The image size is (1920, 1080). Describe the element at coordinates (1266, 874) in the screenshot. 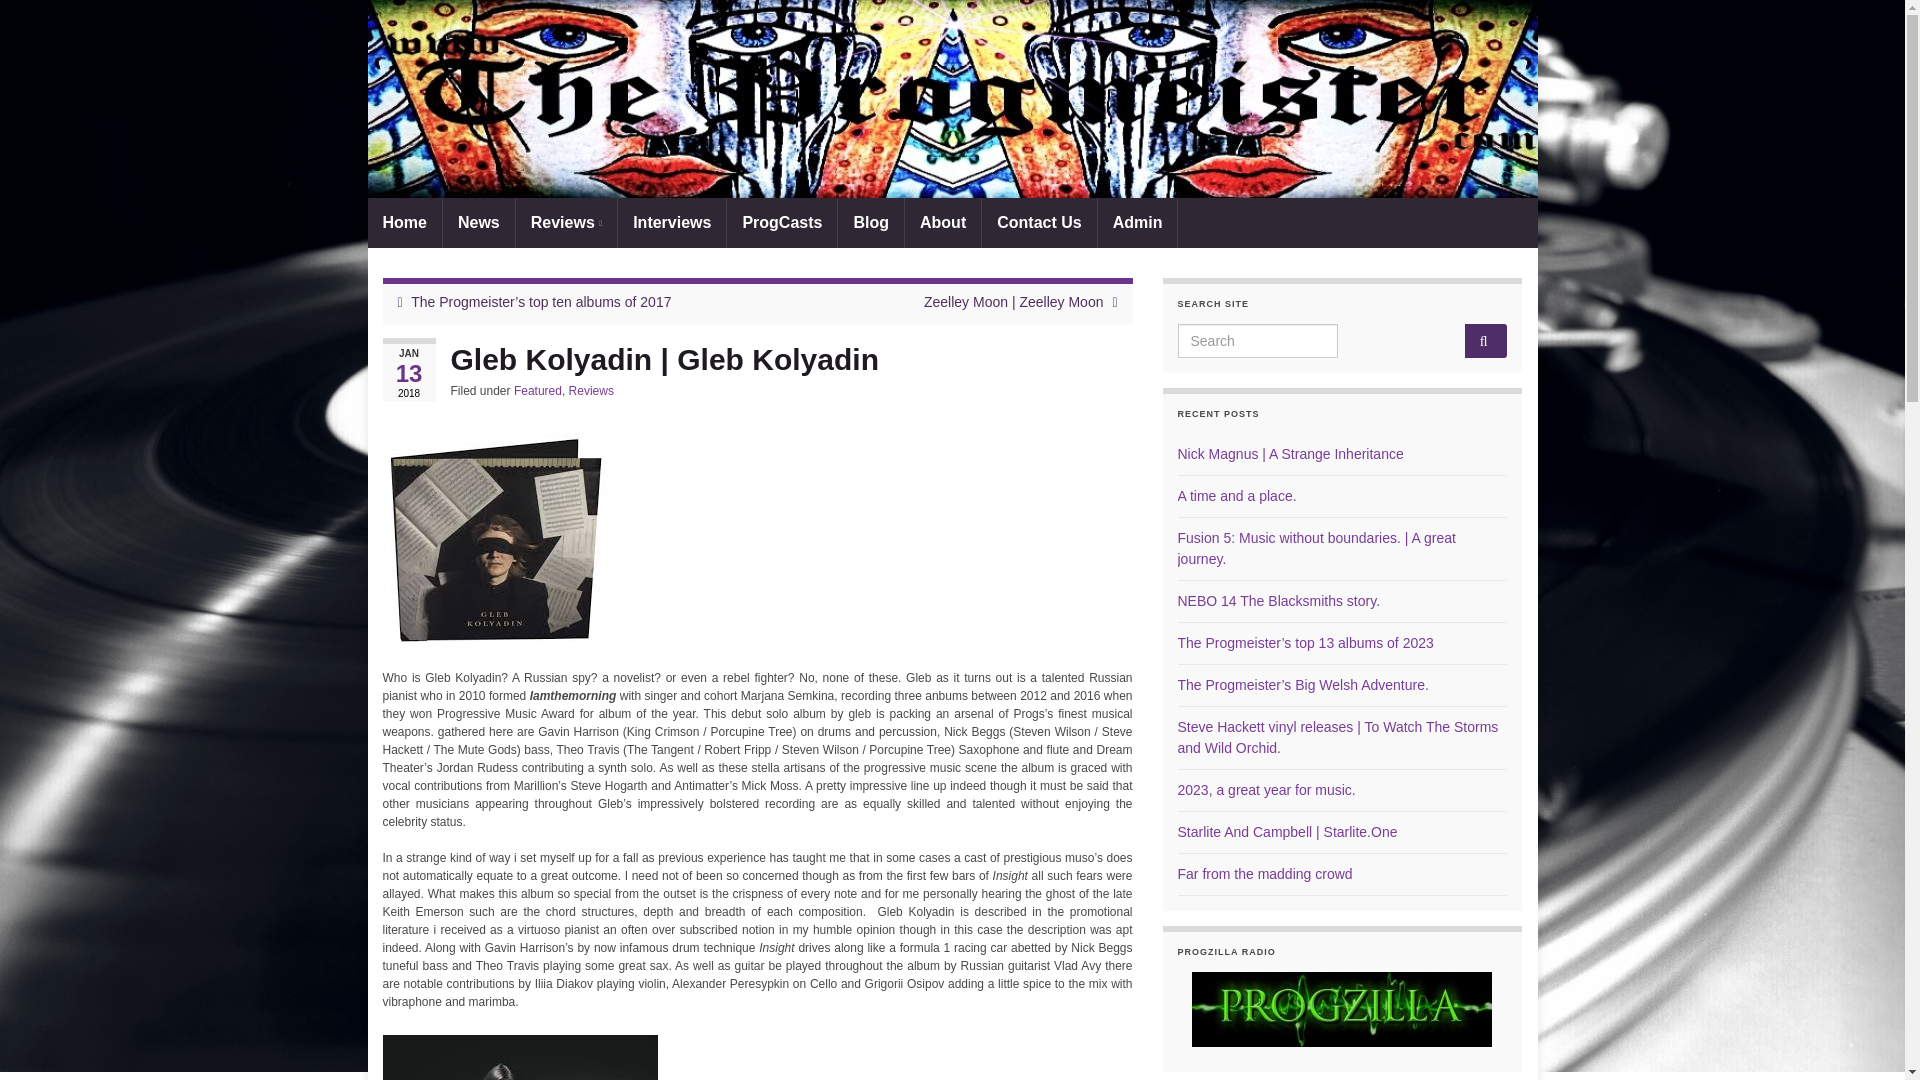

I see `Far from the madding crowd` at that location.